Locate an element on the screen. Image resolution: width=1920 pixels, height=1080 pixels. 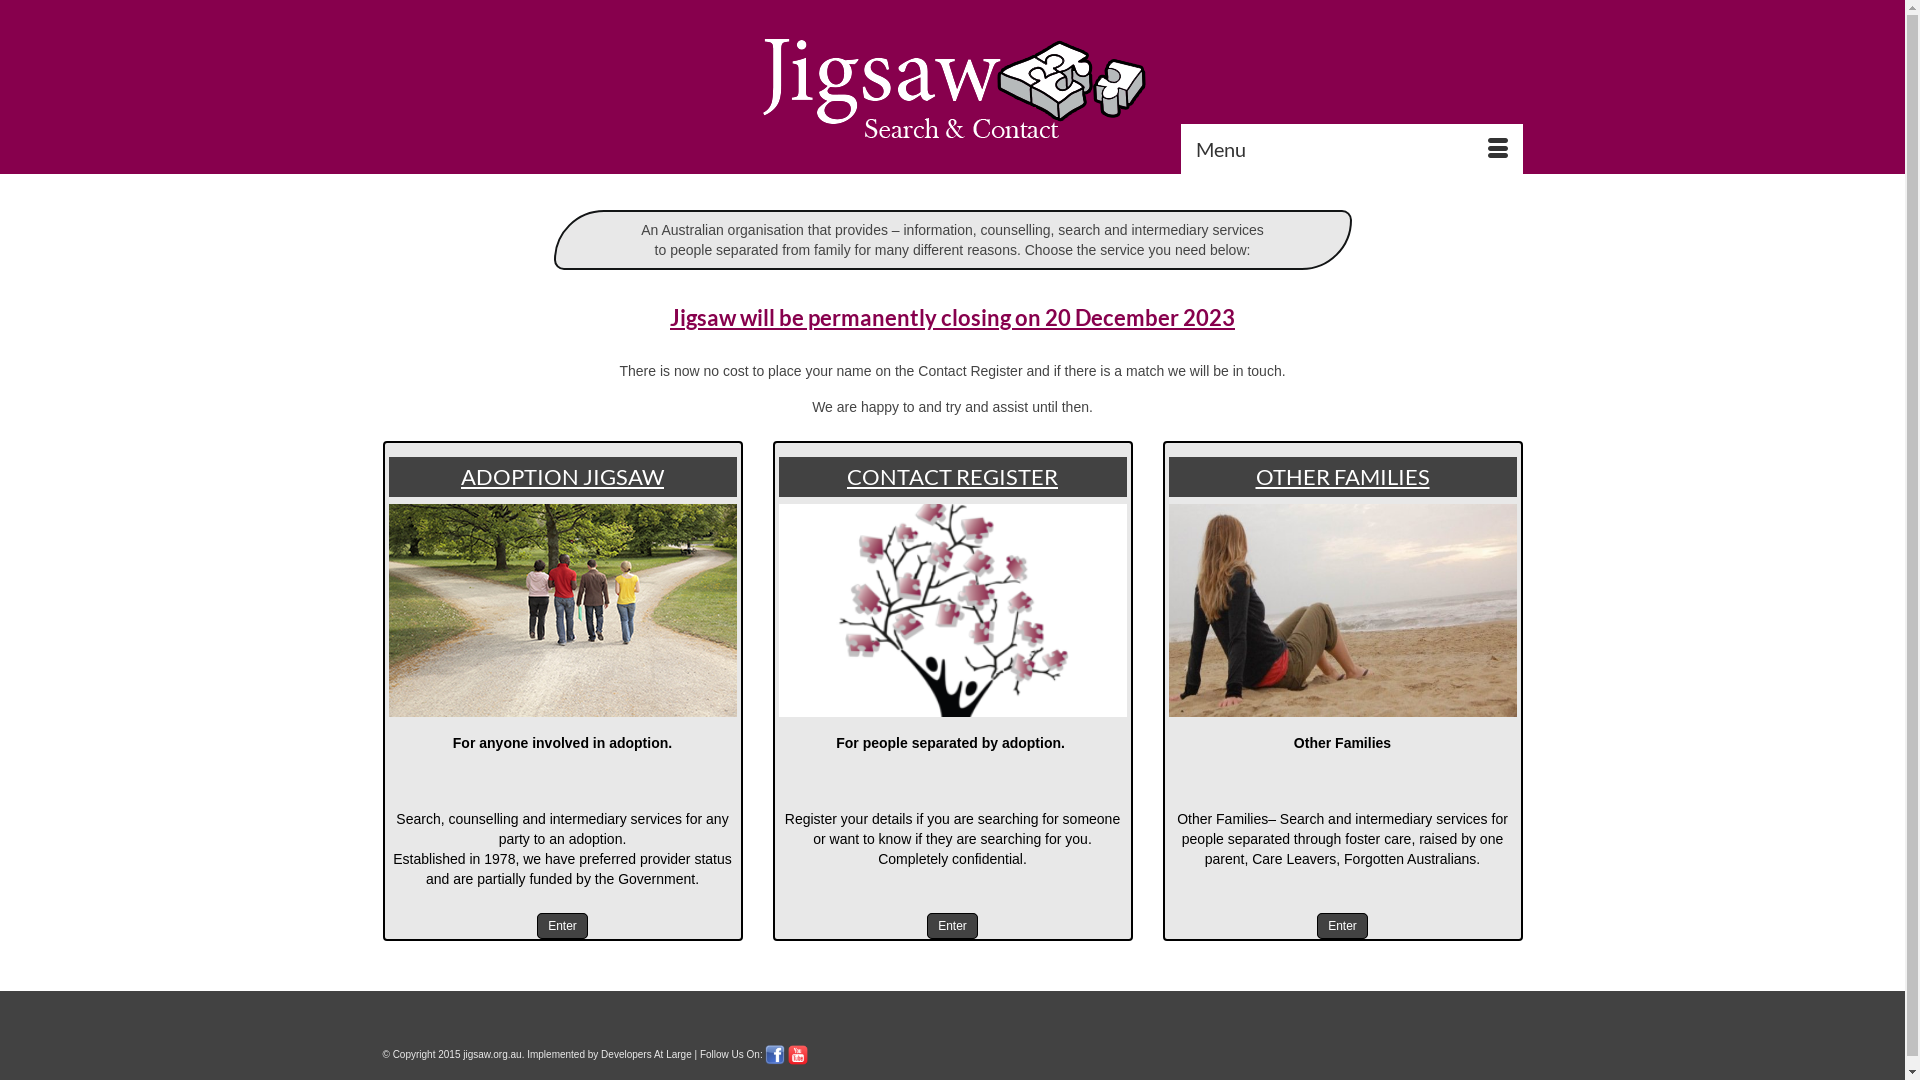
jigsaw.org.au is located at coordinates (492, 1054).